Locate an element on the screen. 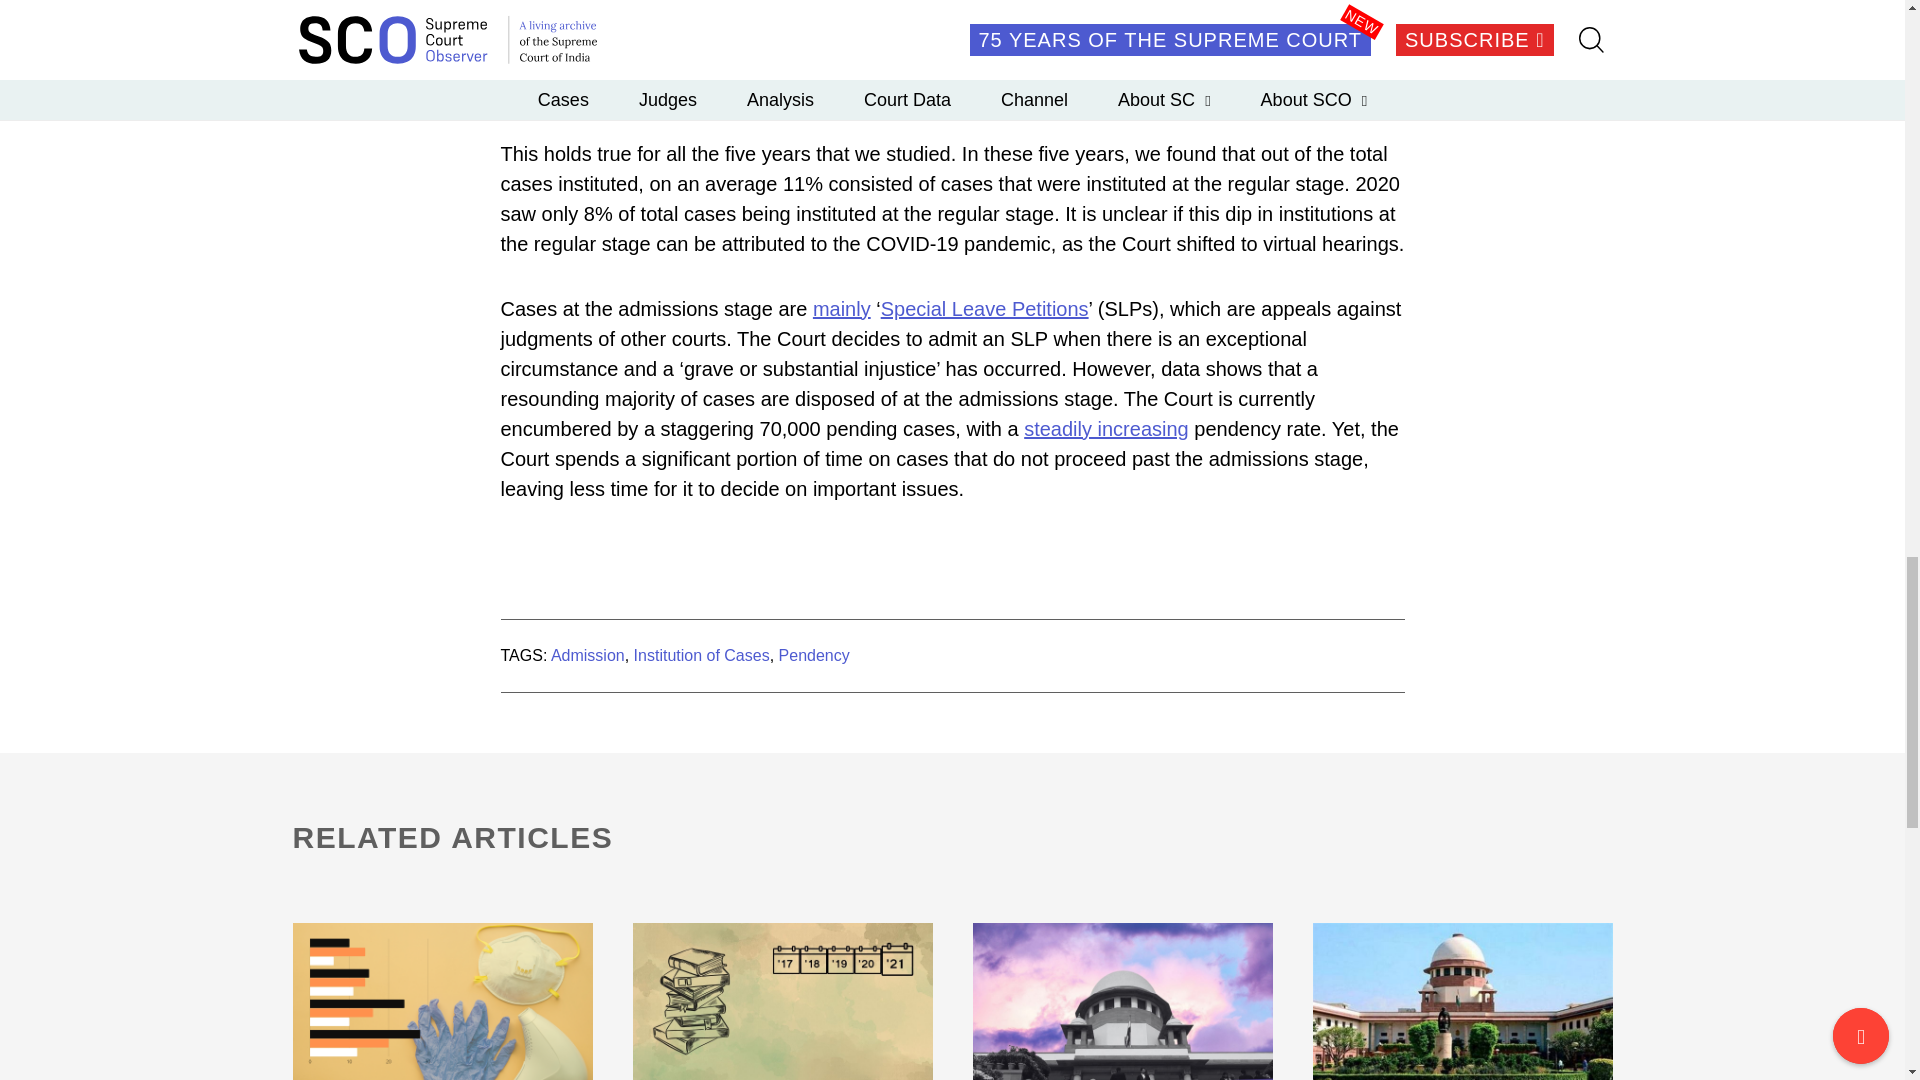 The image size is (1920, 1080). steadily increasing is located at coordinates (1106, 428).